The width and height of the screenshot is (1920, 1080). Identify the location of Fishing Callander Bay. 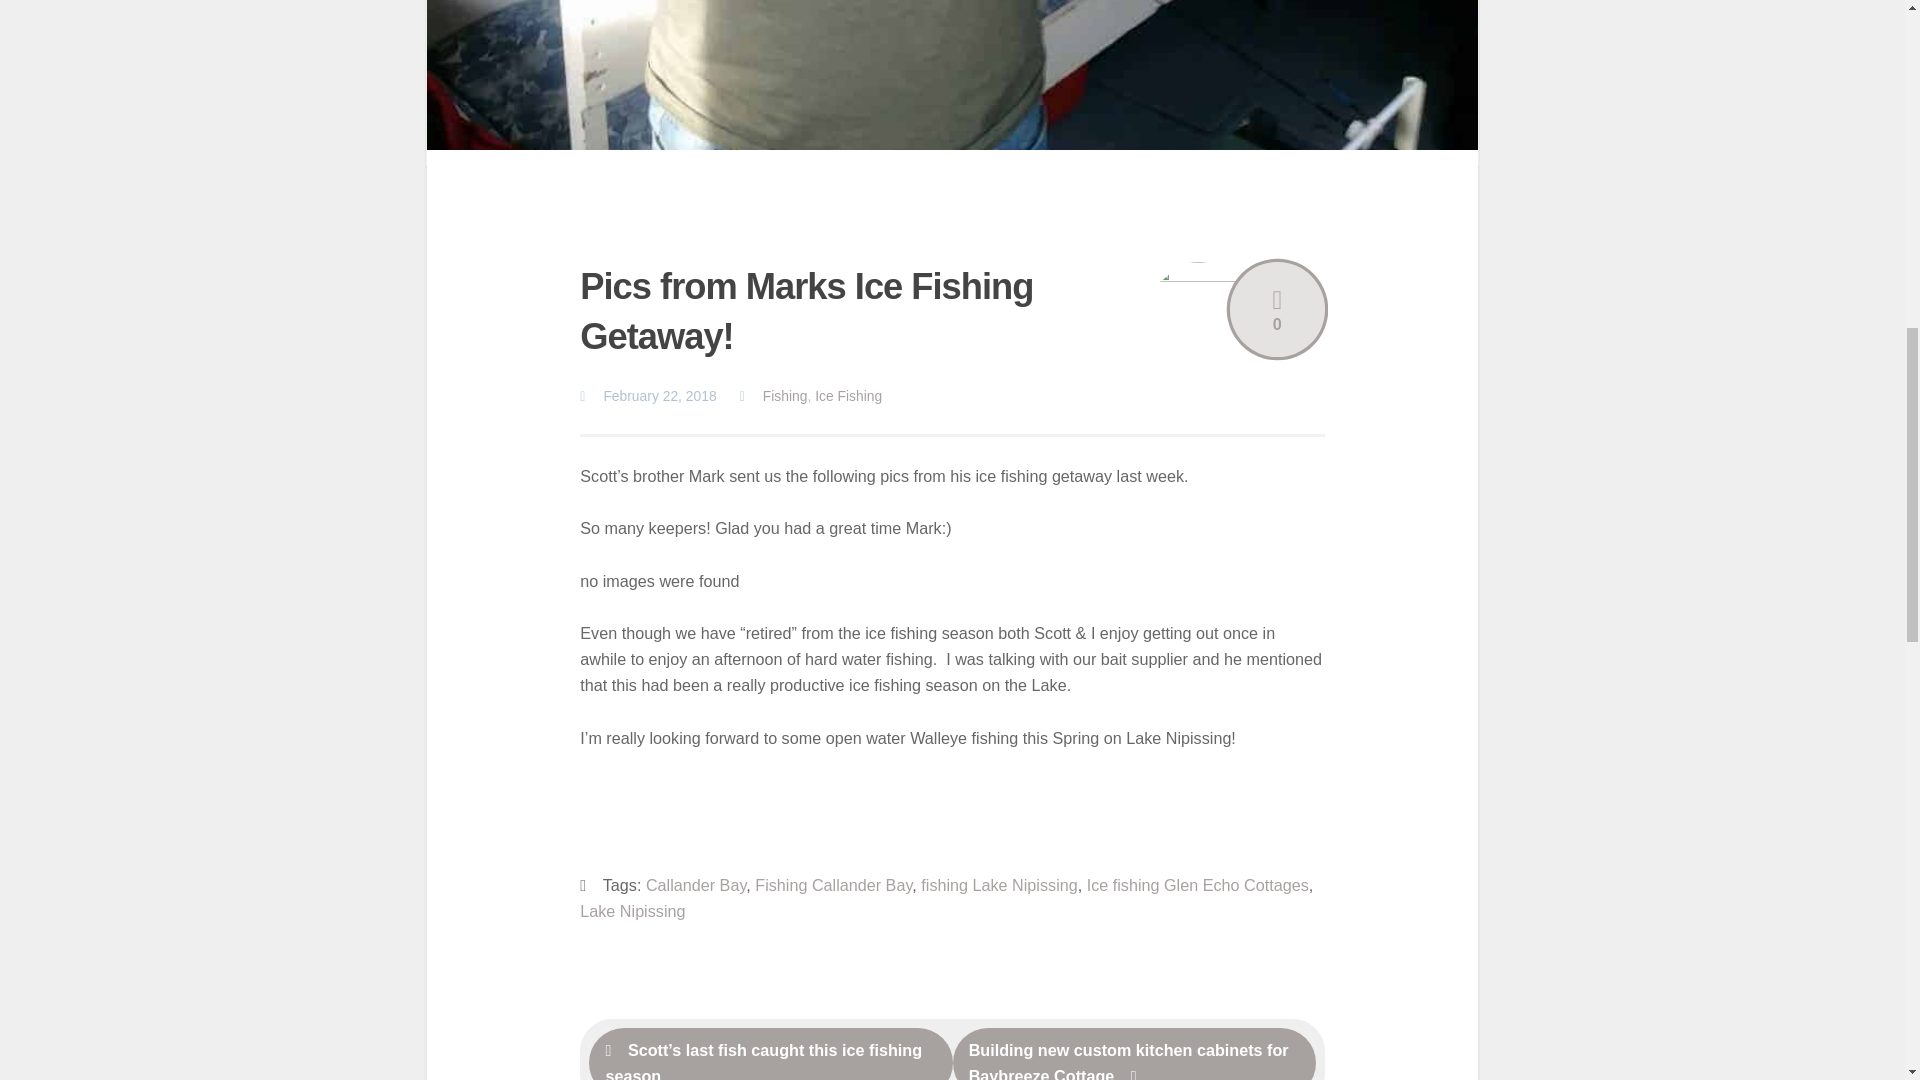
(833, 884).